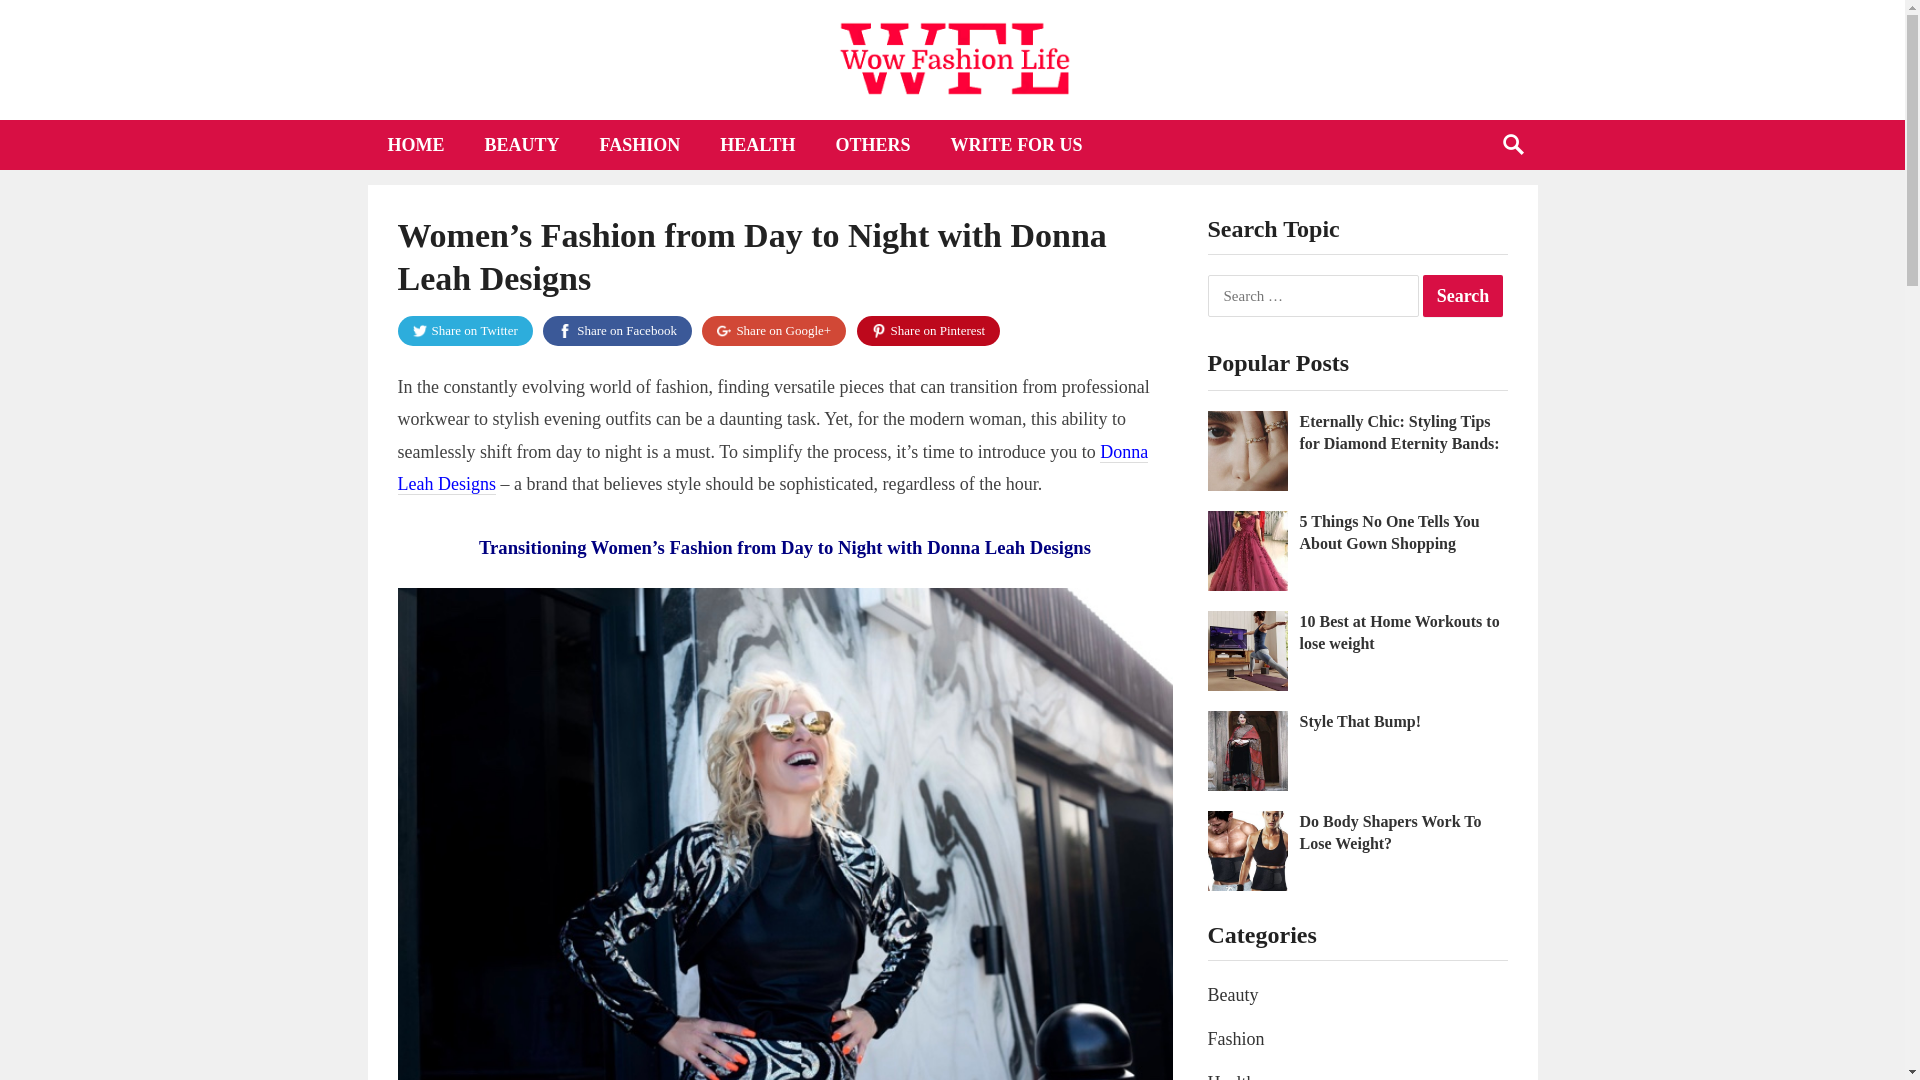 The width and height of the screenshot is (1920, 1080). Describe the element at coordinates (640, 144) in the screenshot. I see `FASHION` at that location.